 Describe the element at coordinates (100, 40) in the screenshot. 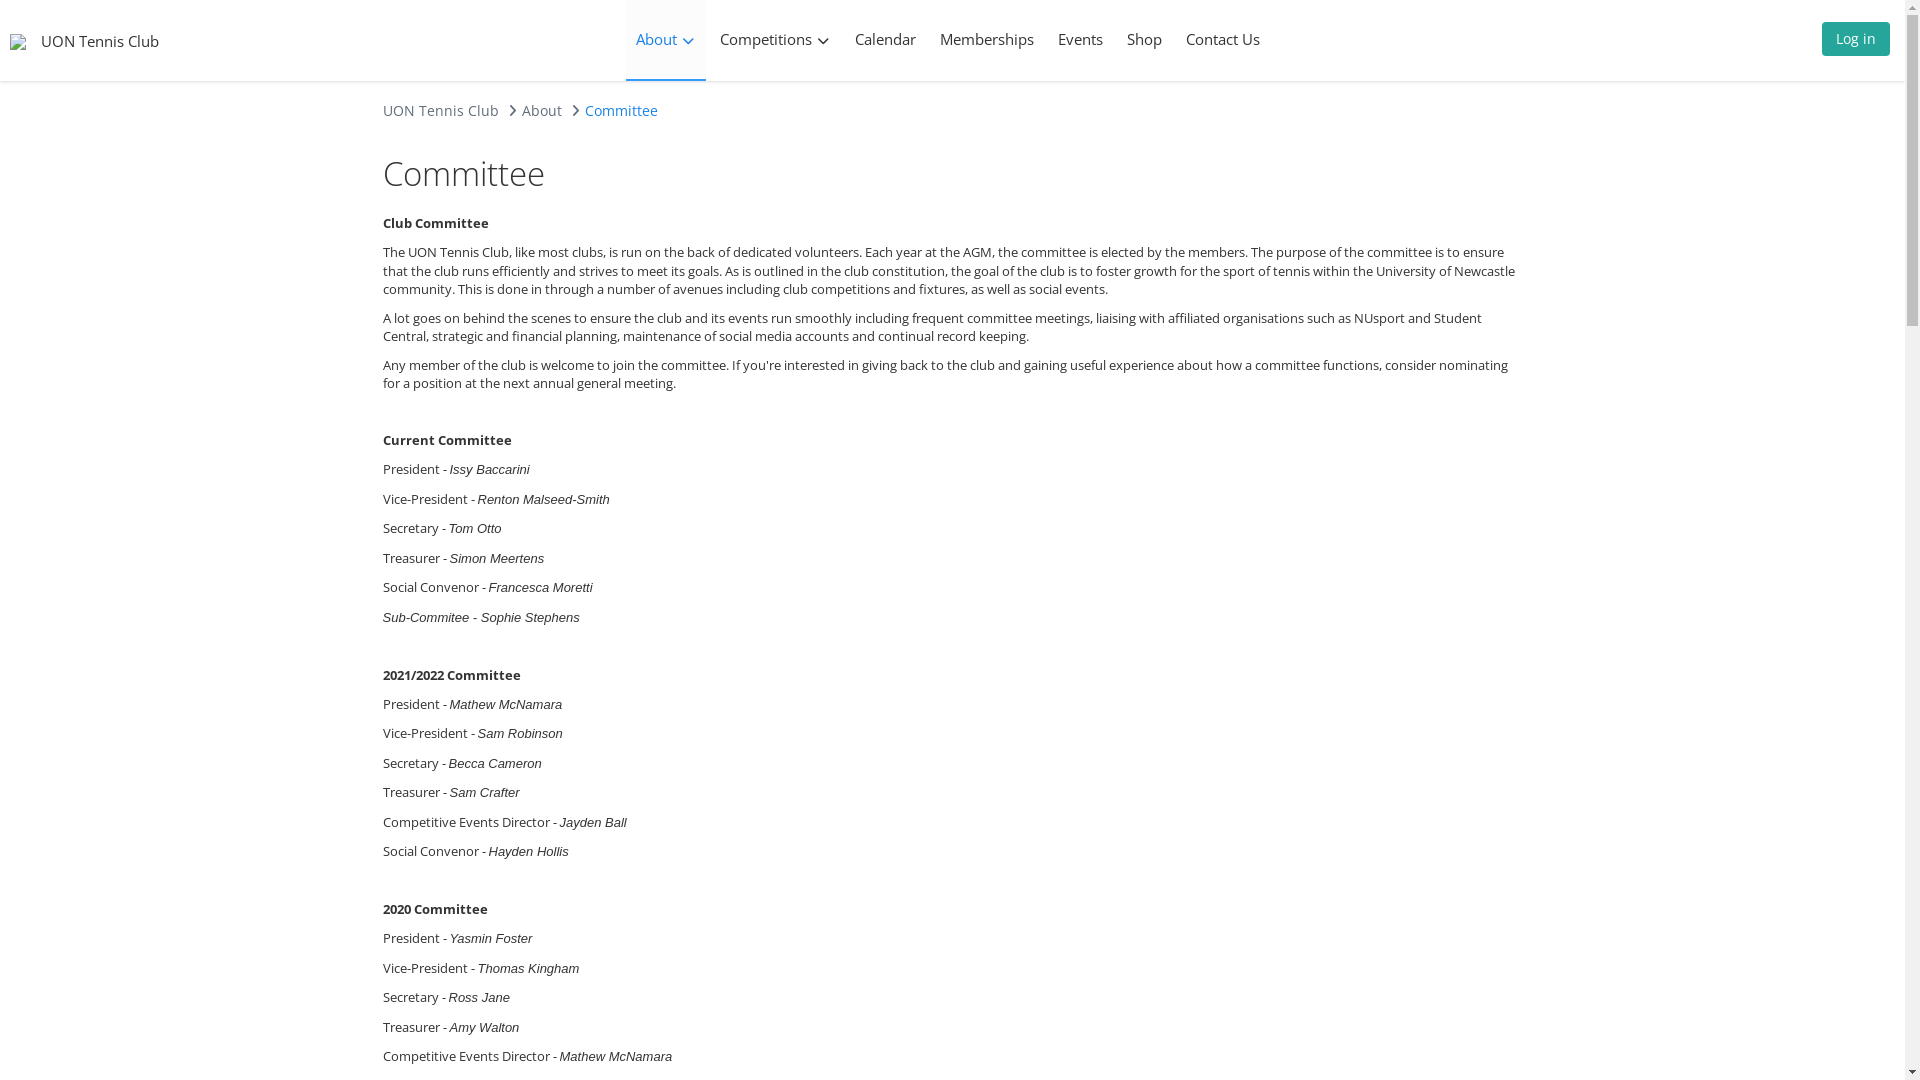

I see `UON Tennis Club` at that location.